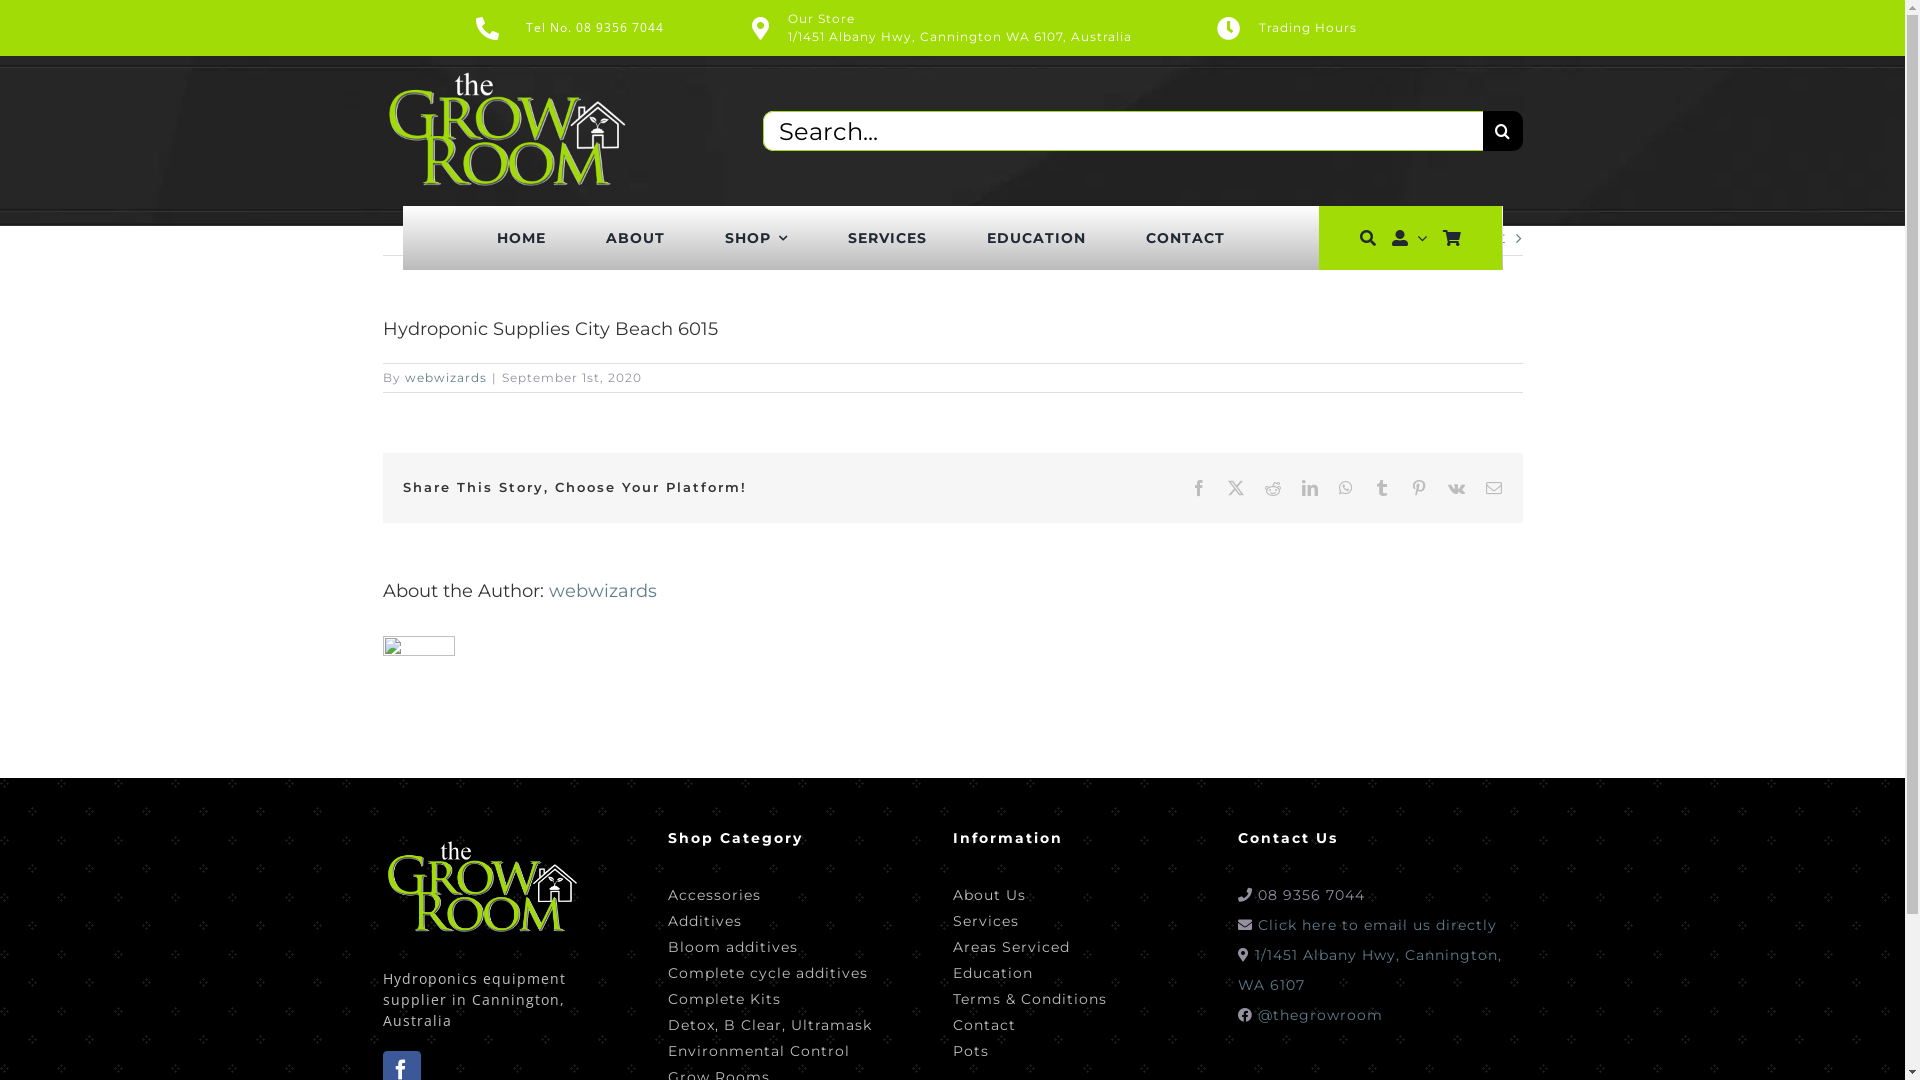  Describe the element at coordinates (1236, 488) in the screenshot. I see `Twitter` at that location.